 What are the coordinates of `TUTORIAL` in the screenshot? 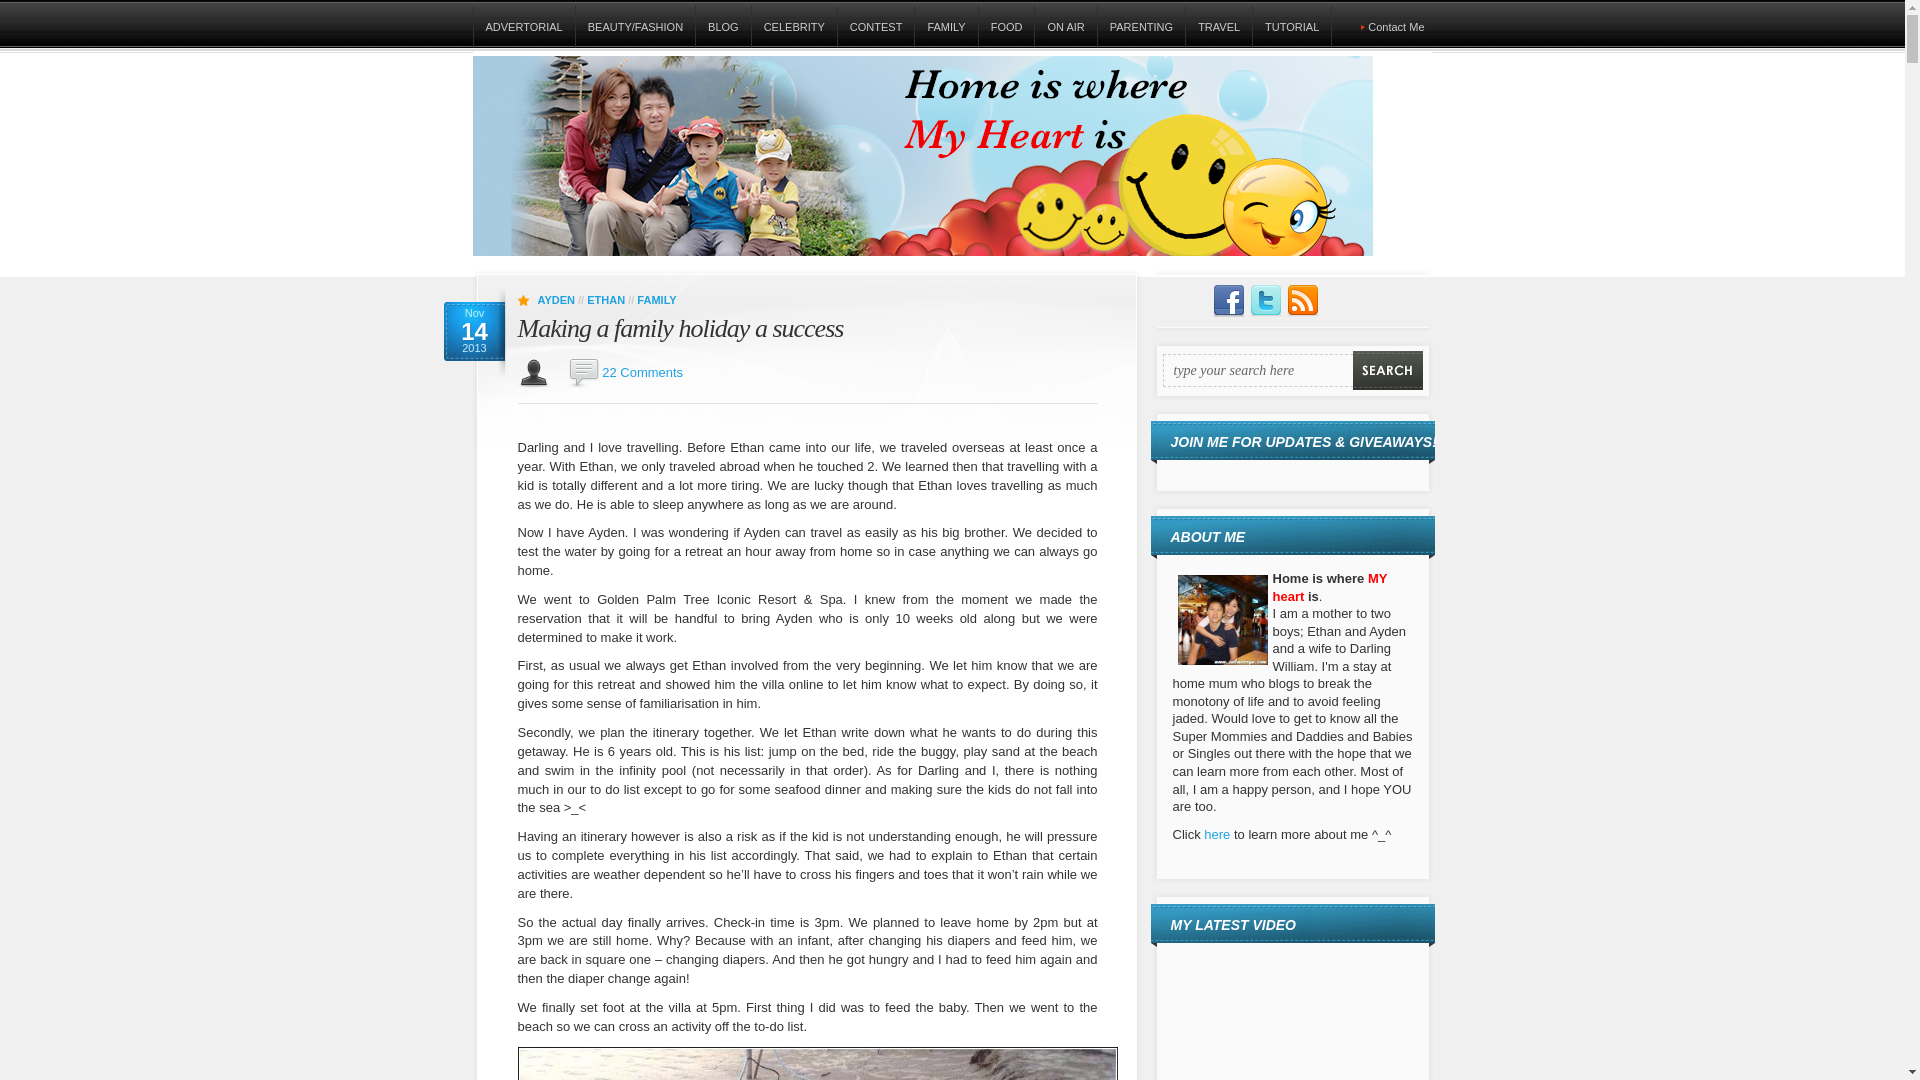 It's located at (1290, 26).